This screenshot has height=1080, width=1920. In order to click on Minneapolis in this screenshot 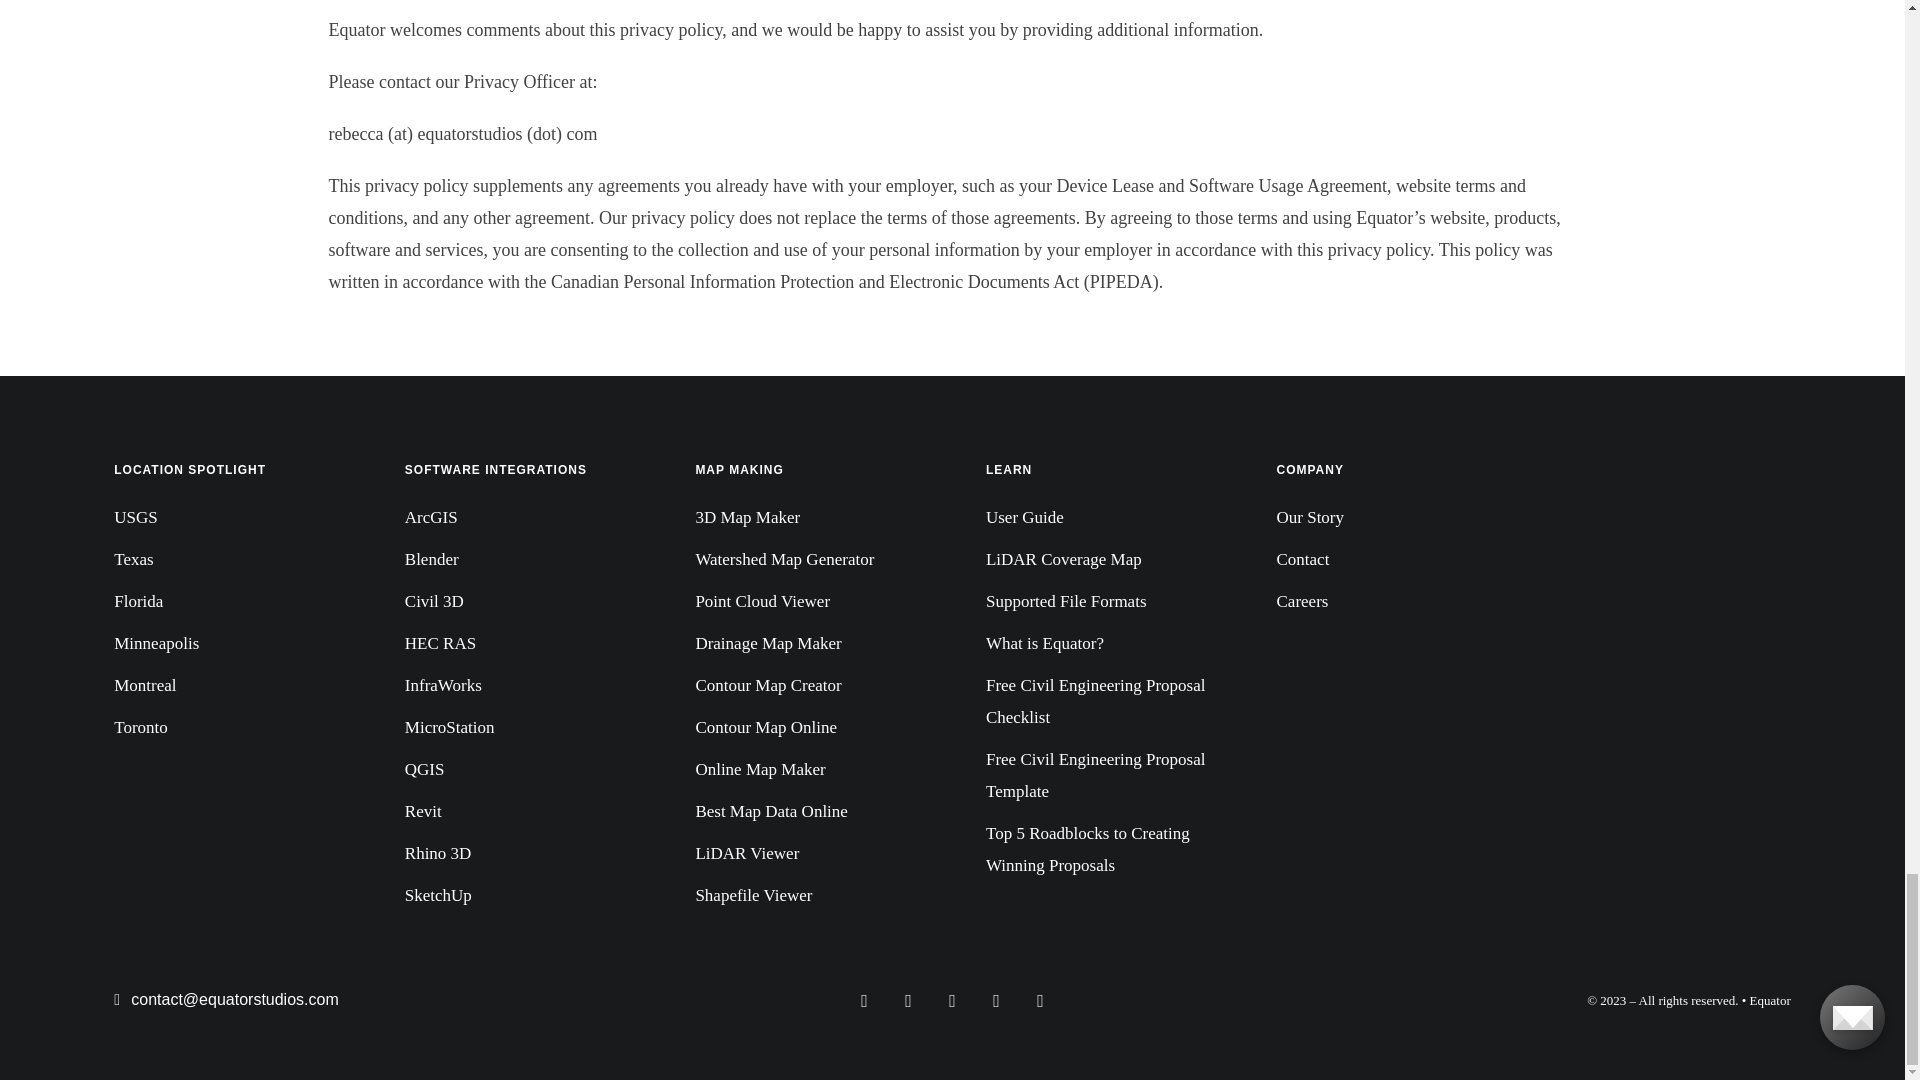, I will do `click(225, 644)`.